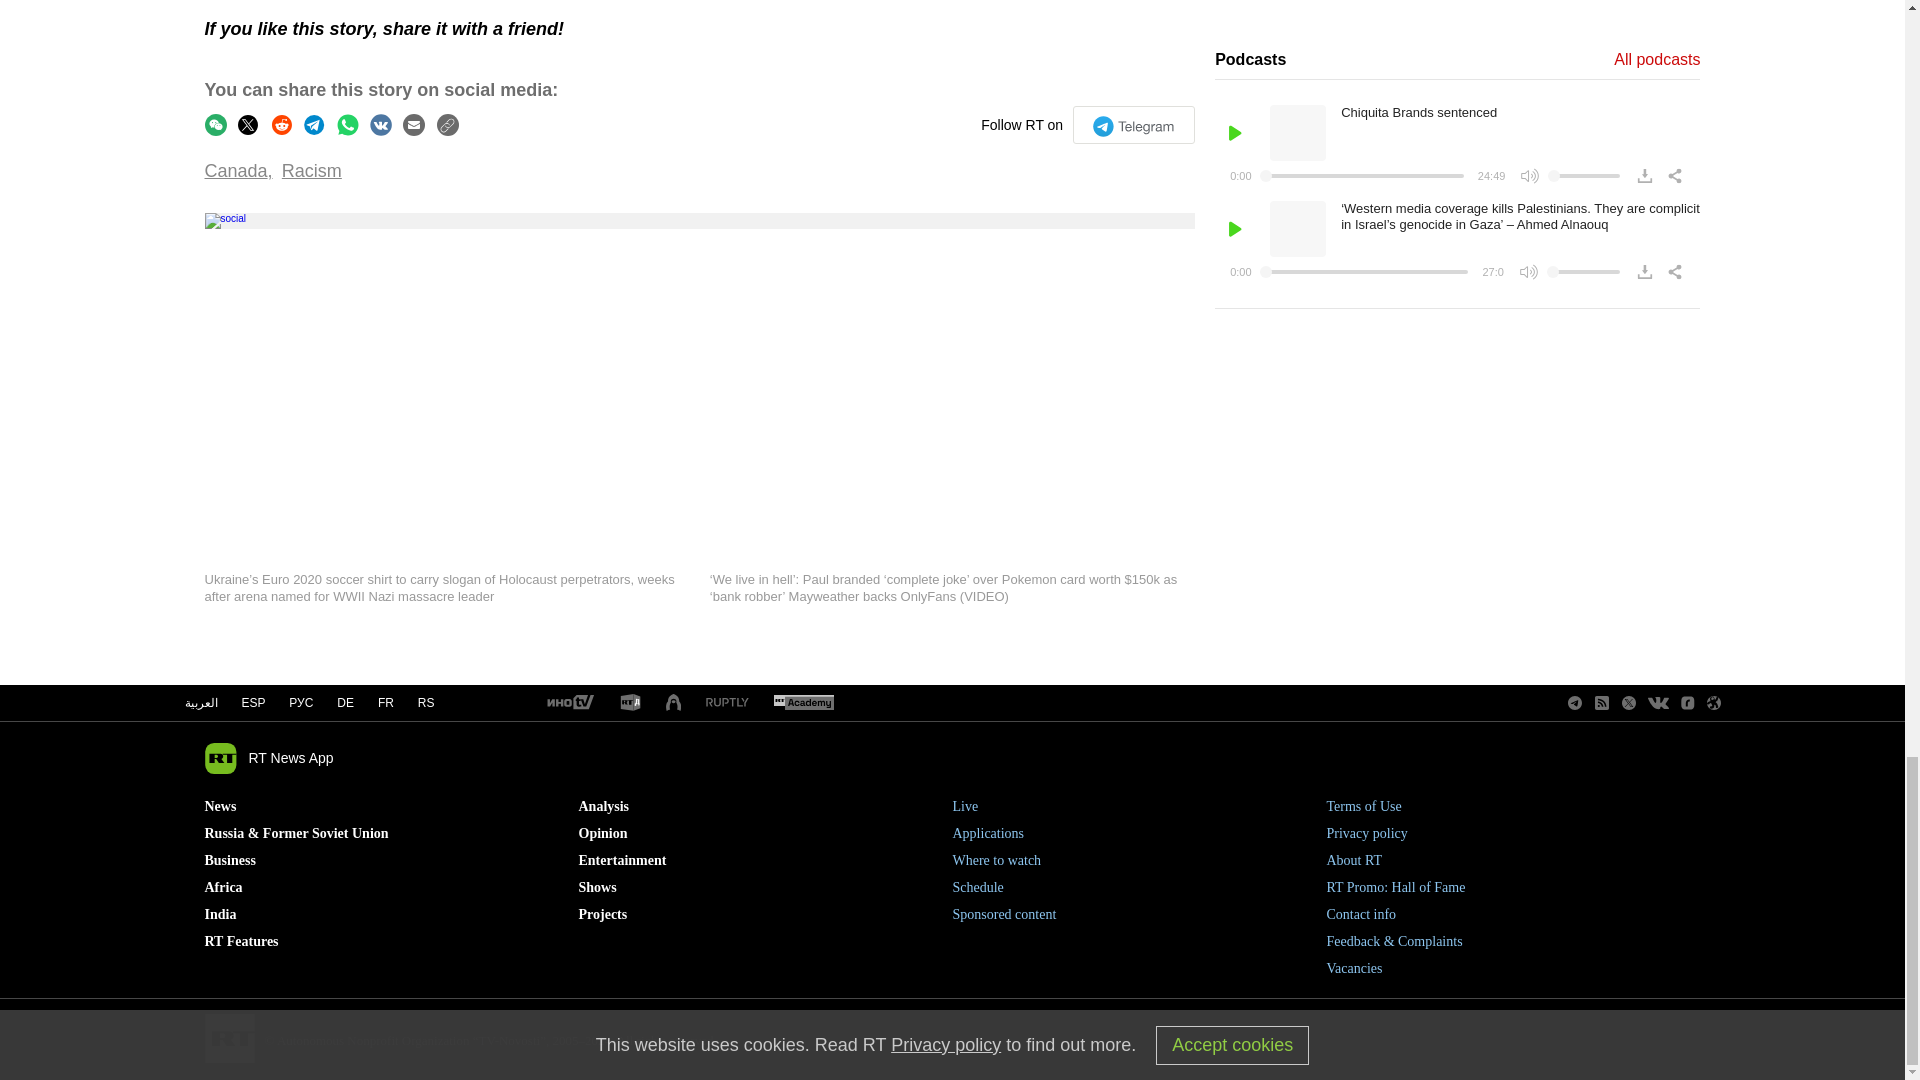  I want to click on Racism, so click(312, 170).